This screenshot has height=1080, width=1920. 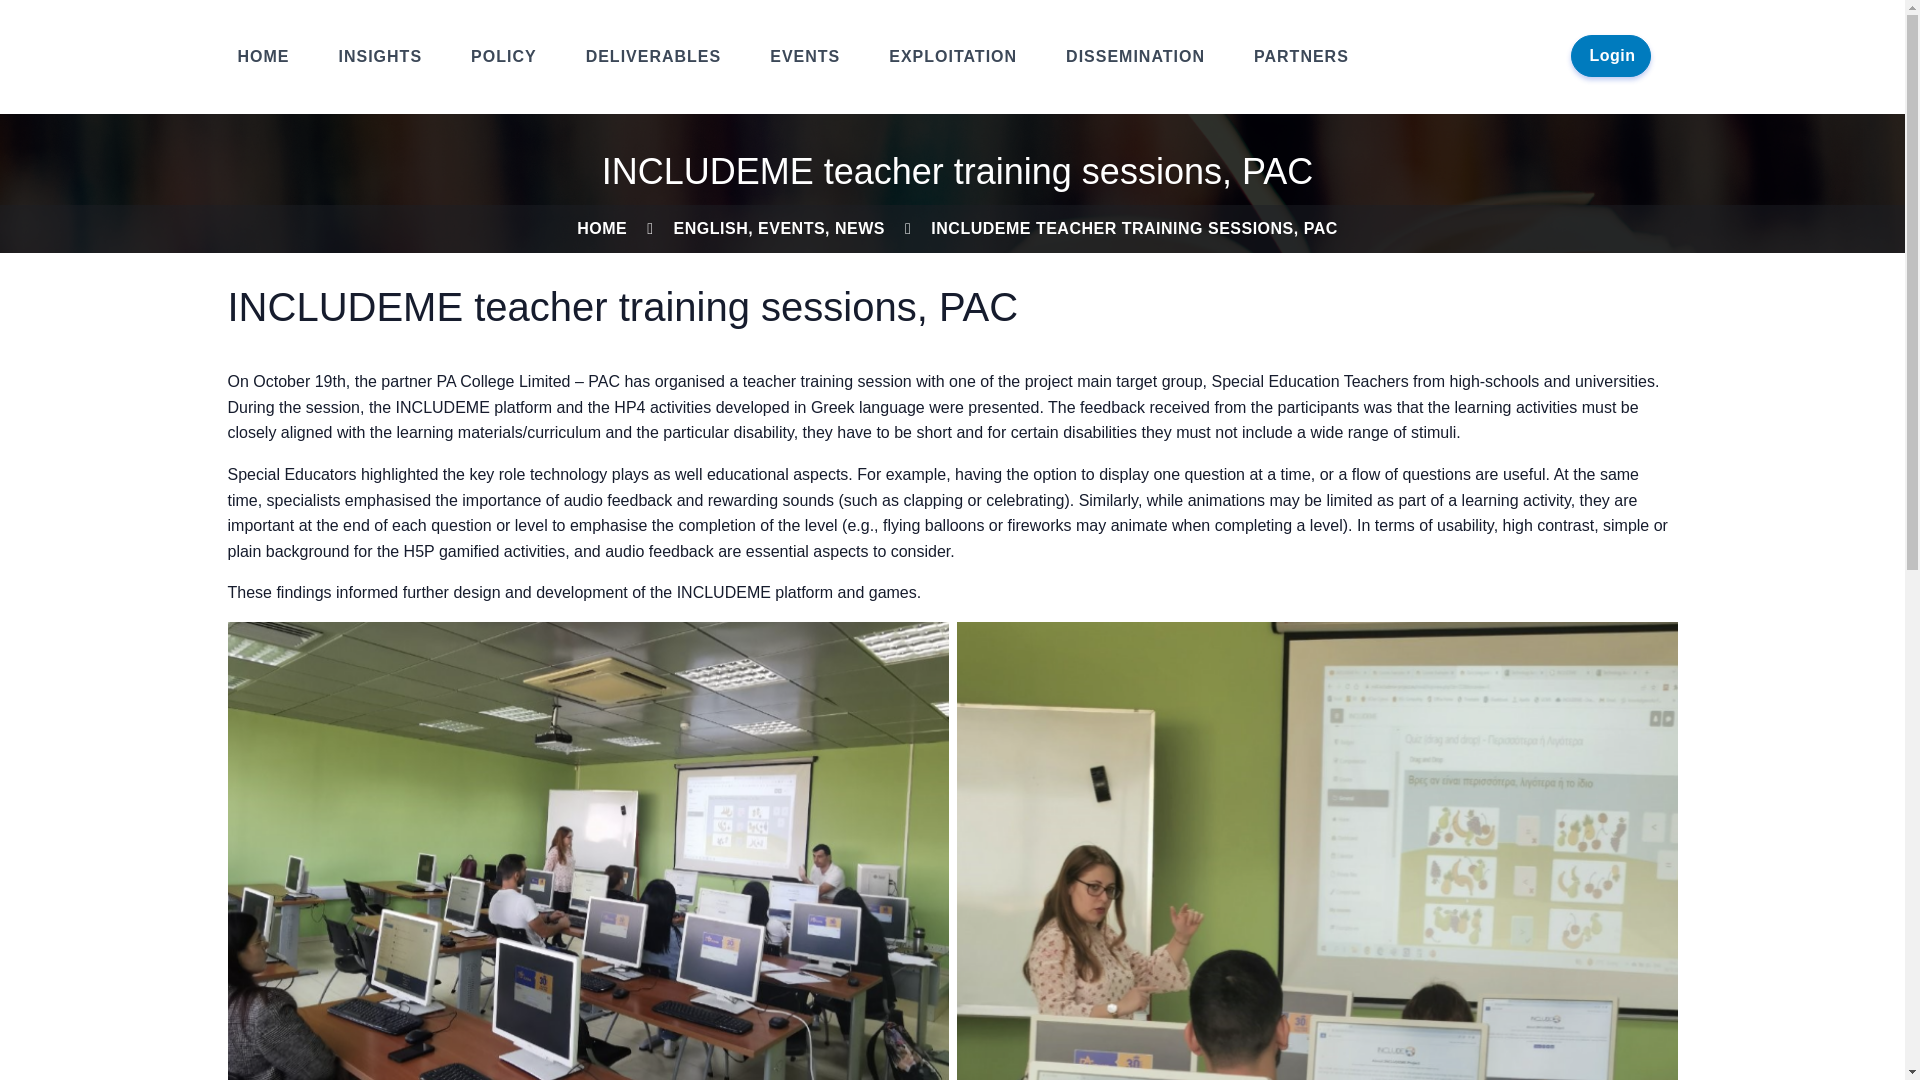 I want to click on HOME, so click(x=602, y=228).